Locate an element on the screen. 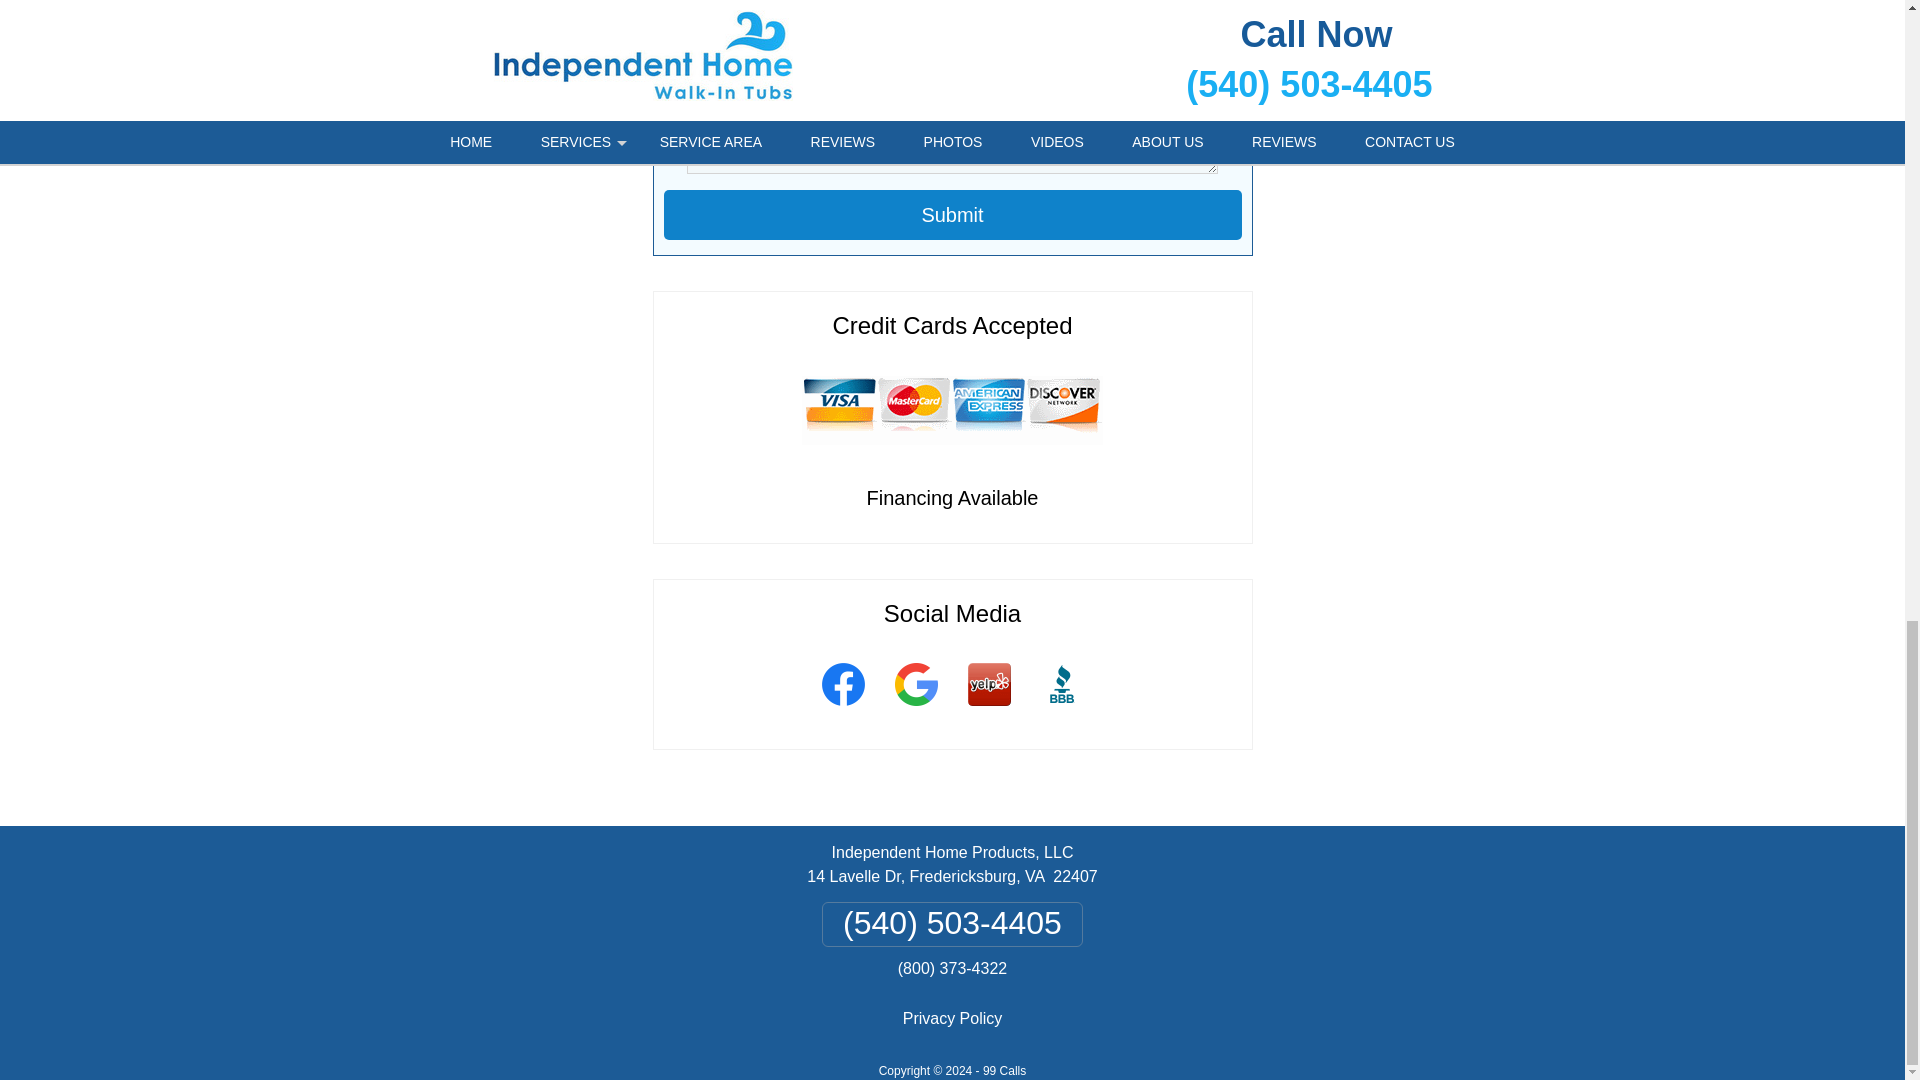  Yelp is located at coordinates (988, 714).